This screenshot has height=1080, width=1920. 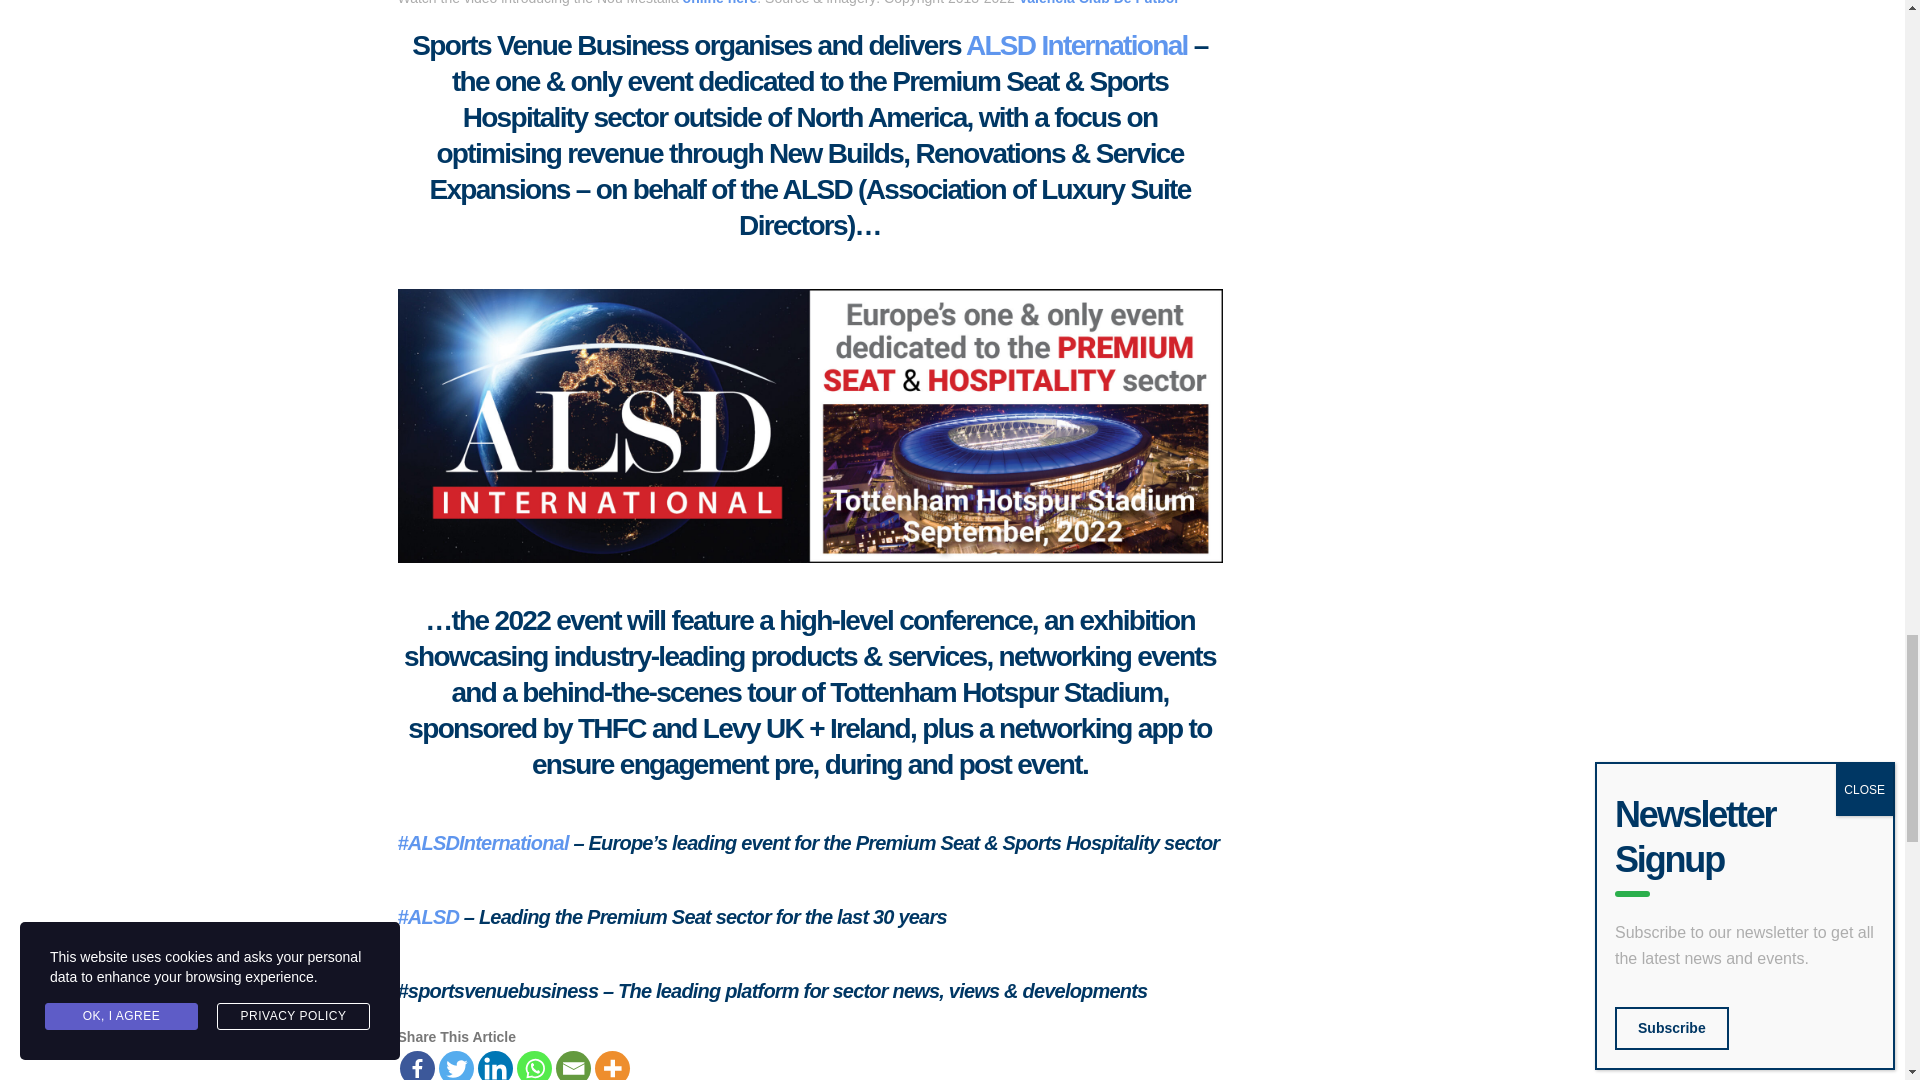 What do you see at coordinates (574, 1065) in the screenshot?
I see `Email` at bounding box center [574, 1065].